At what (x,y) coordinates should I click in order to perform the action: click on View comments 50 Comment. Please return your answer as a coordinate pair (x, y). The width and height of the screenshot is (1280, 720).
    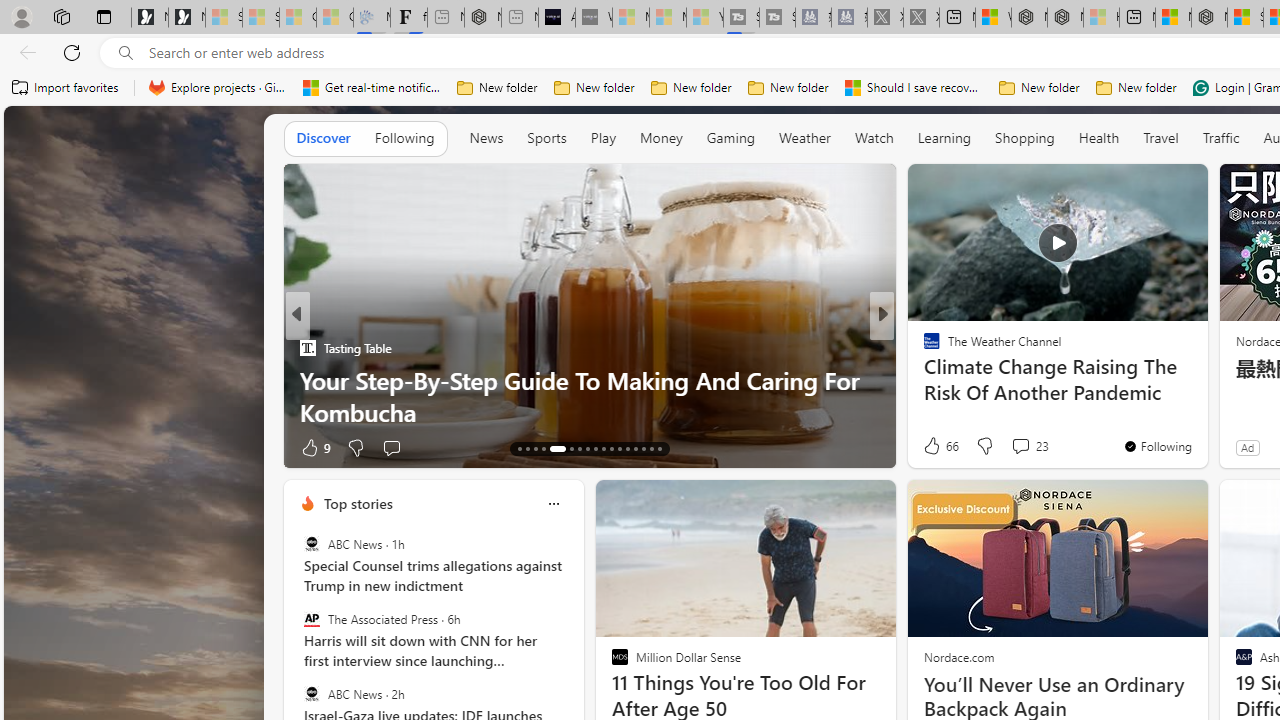
    Looking at the image, I should click on (1022, 447).